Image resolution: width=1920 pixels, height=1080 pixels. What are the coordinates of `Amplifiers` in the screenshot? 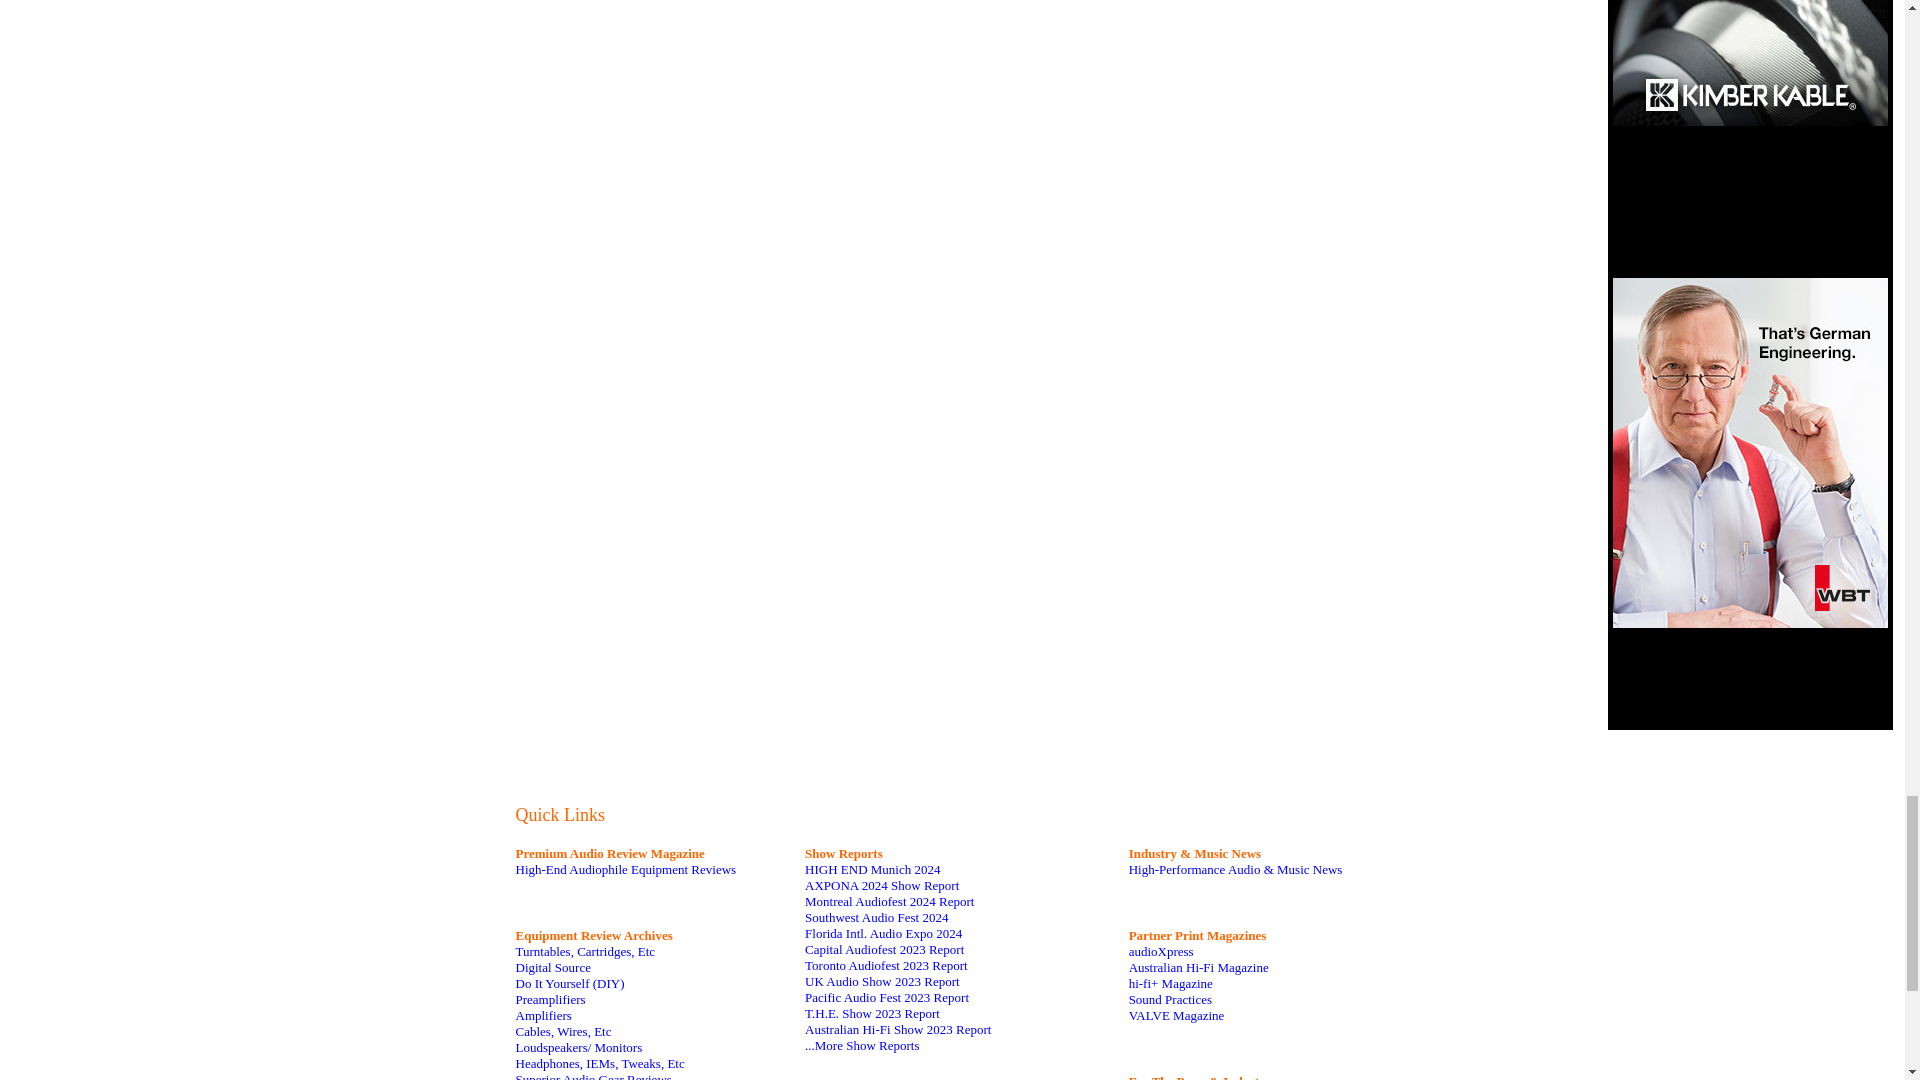 It's located at (544, 1014).